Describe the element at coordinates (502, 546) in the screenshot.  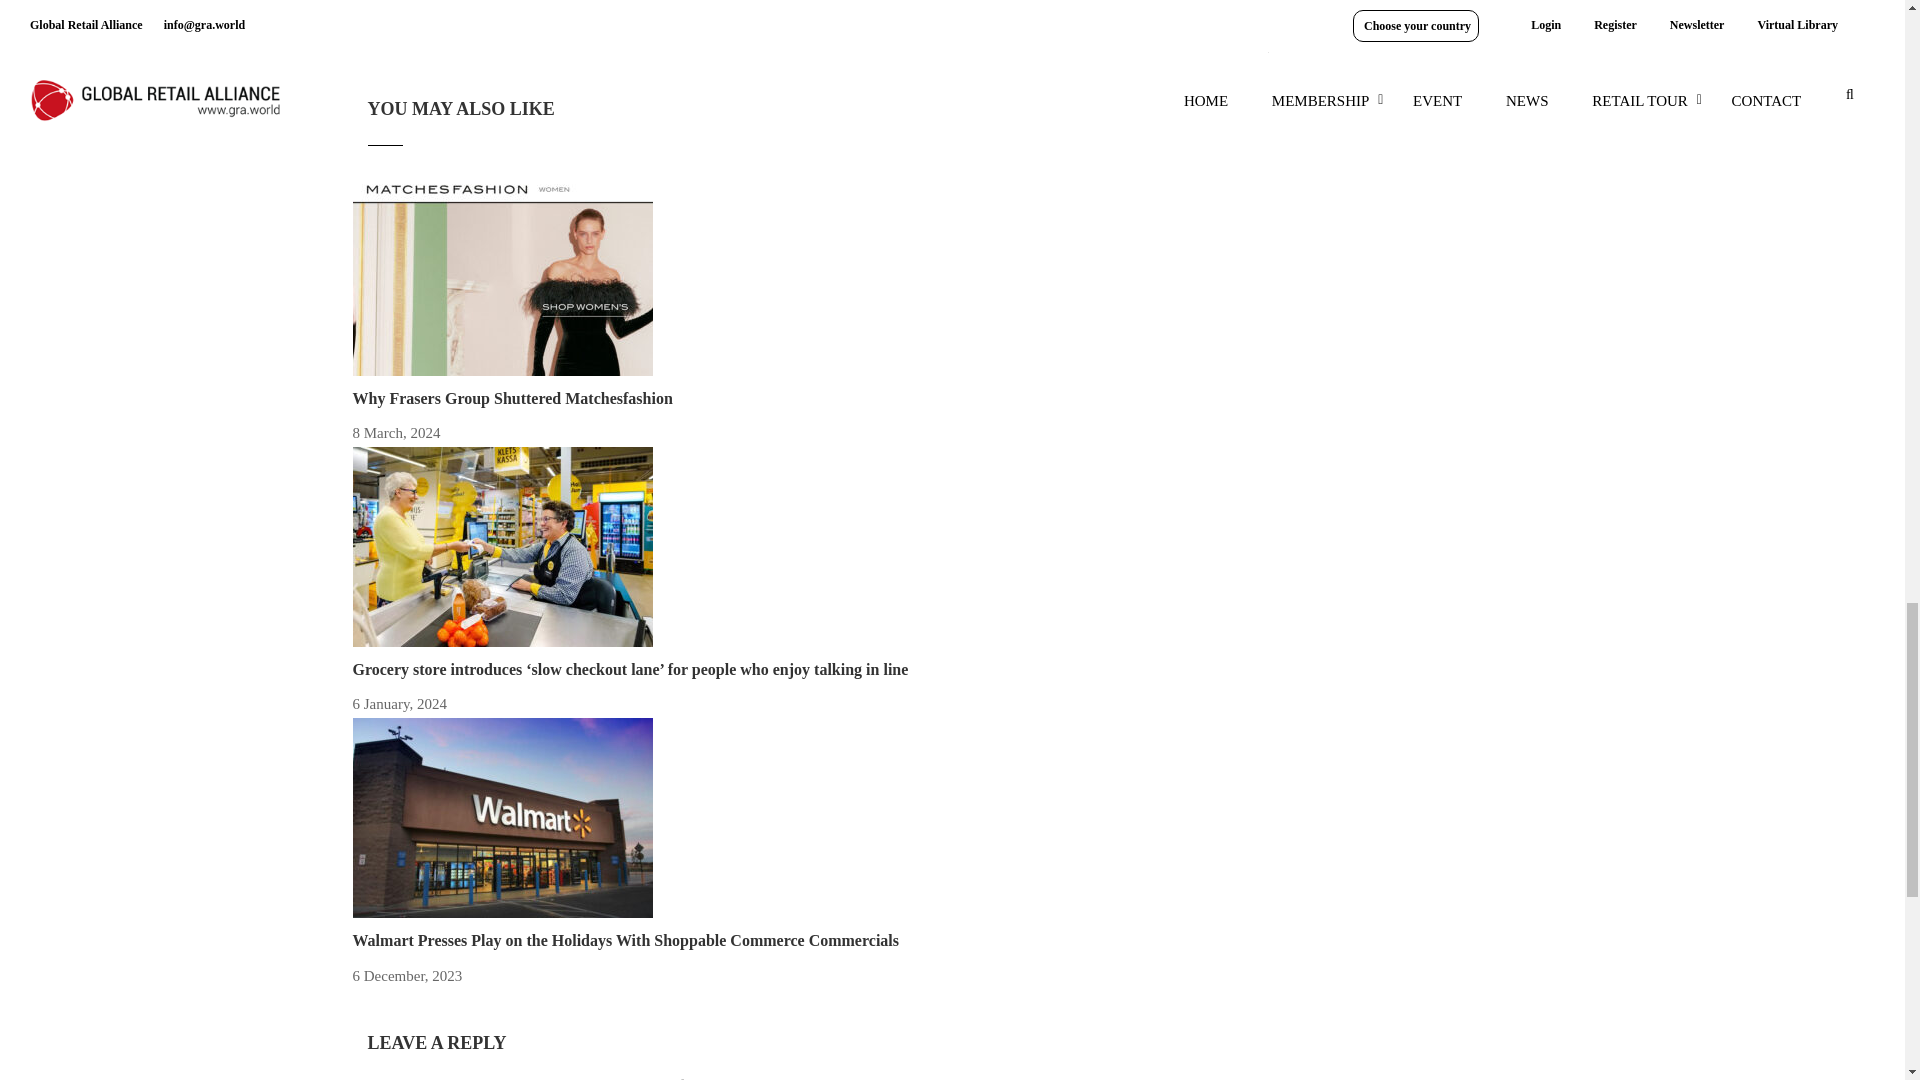
I see `Senza-titolo-1` at that location.